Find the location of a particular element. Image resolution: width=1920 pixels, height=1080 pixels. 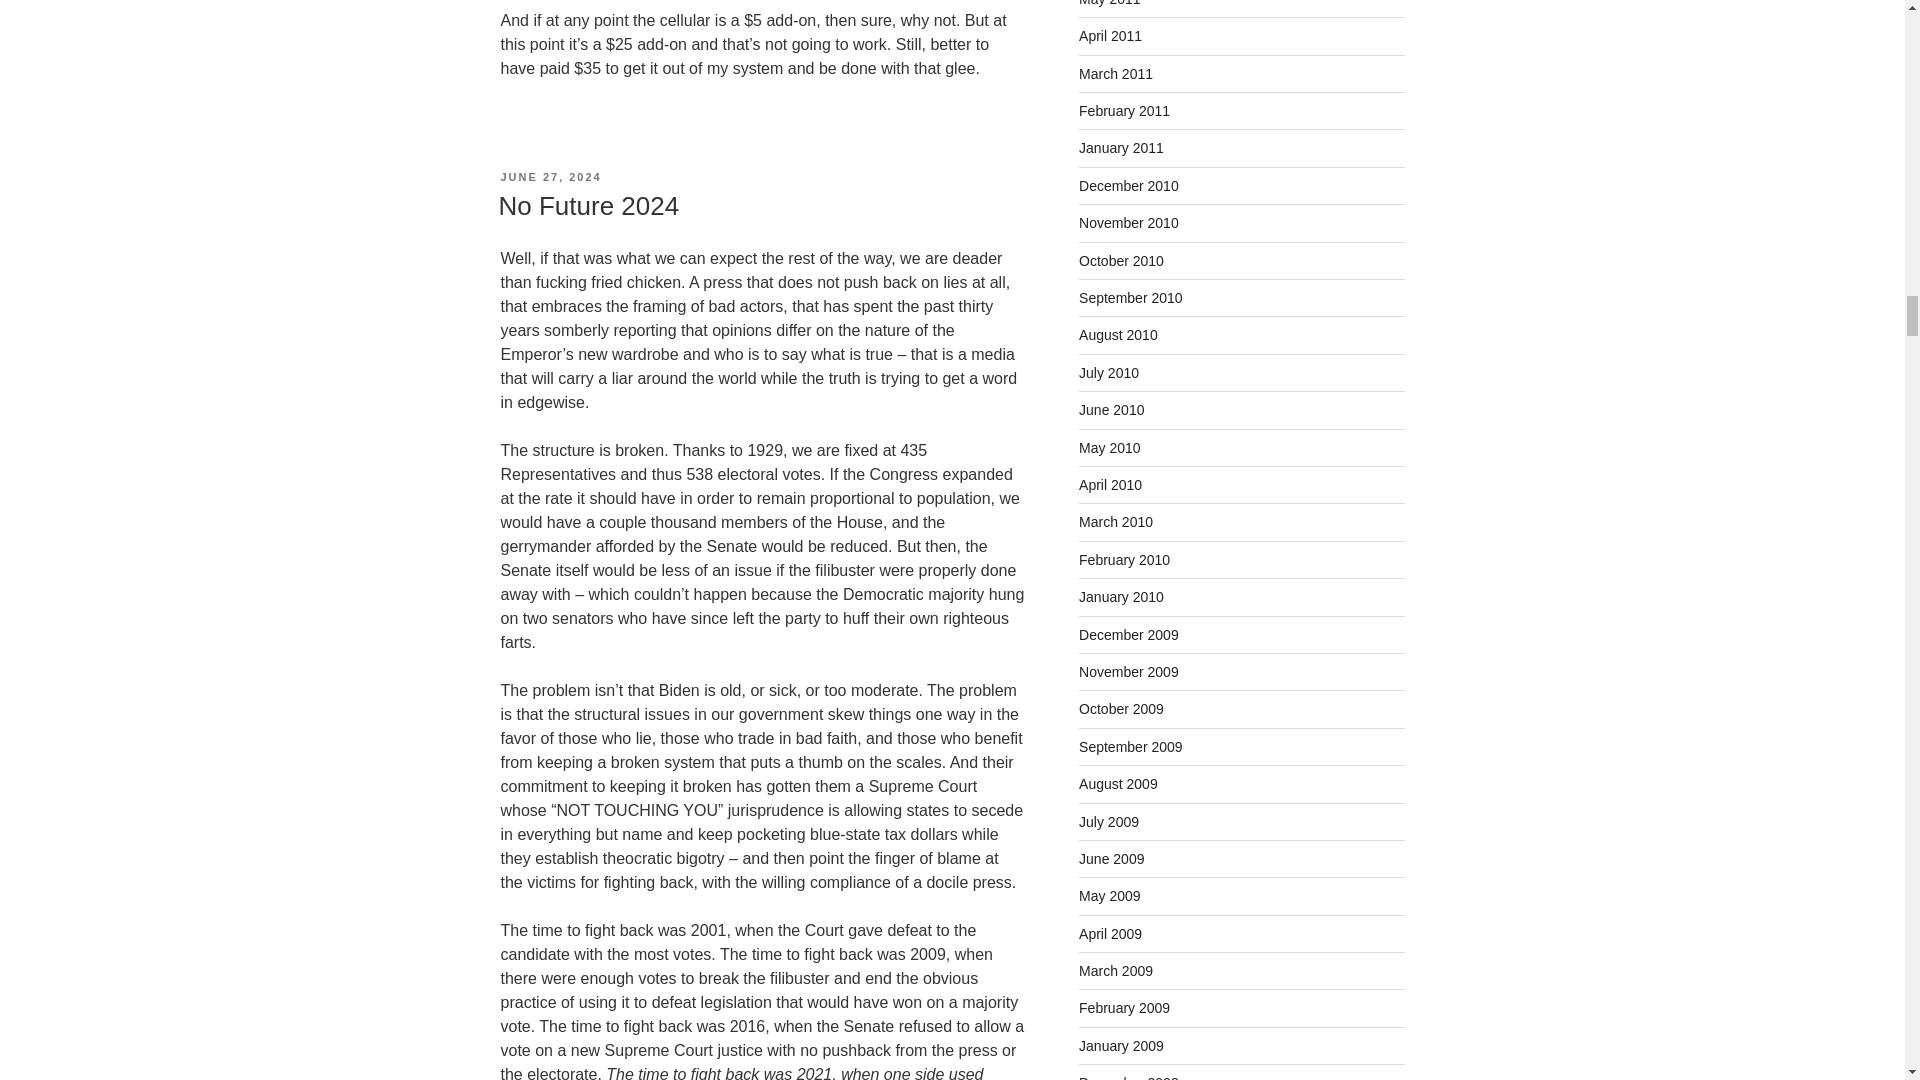

JUNE 27, 2024 is located at coordinates (550, 176).